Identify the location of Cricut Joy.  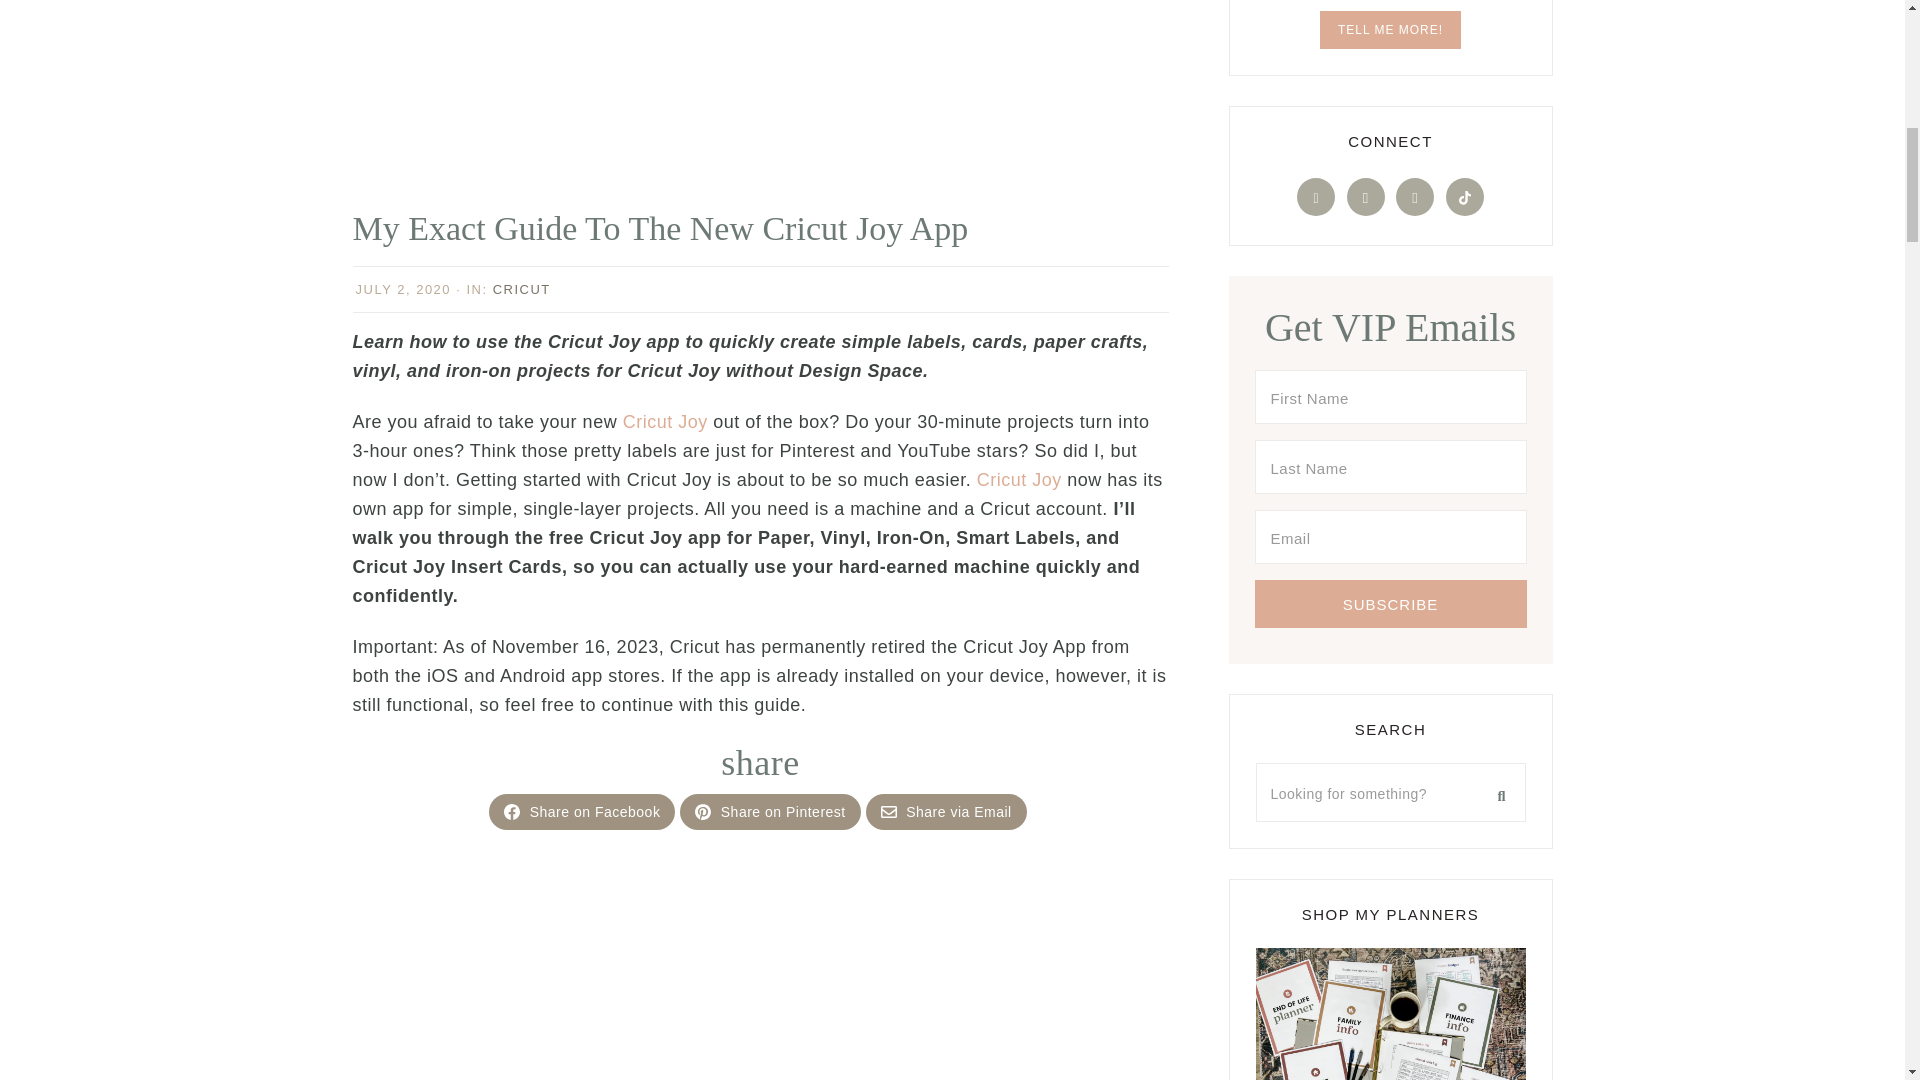
(665, 422).